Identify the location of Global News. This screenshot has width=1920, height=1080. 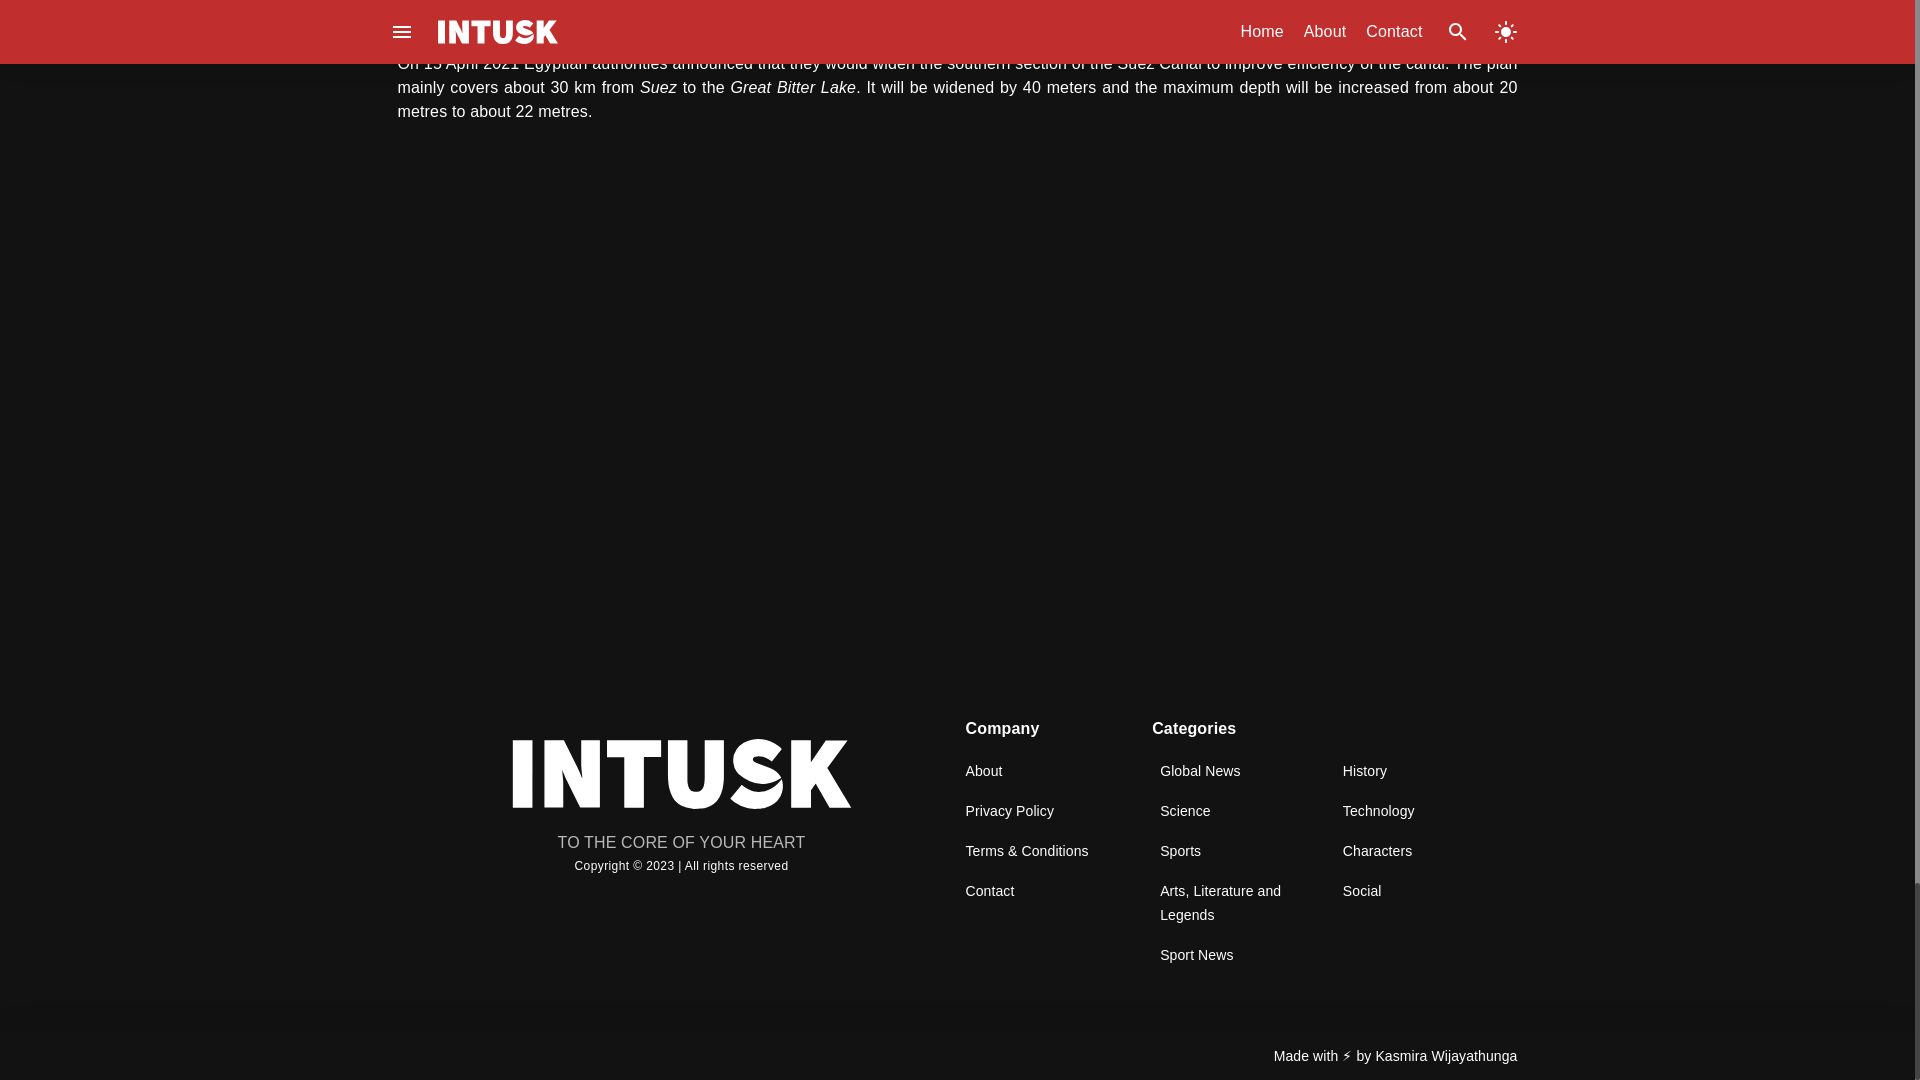
(1200, 770).